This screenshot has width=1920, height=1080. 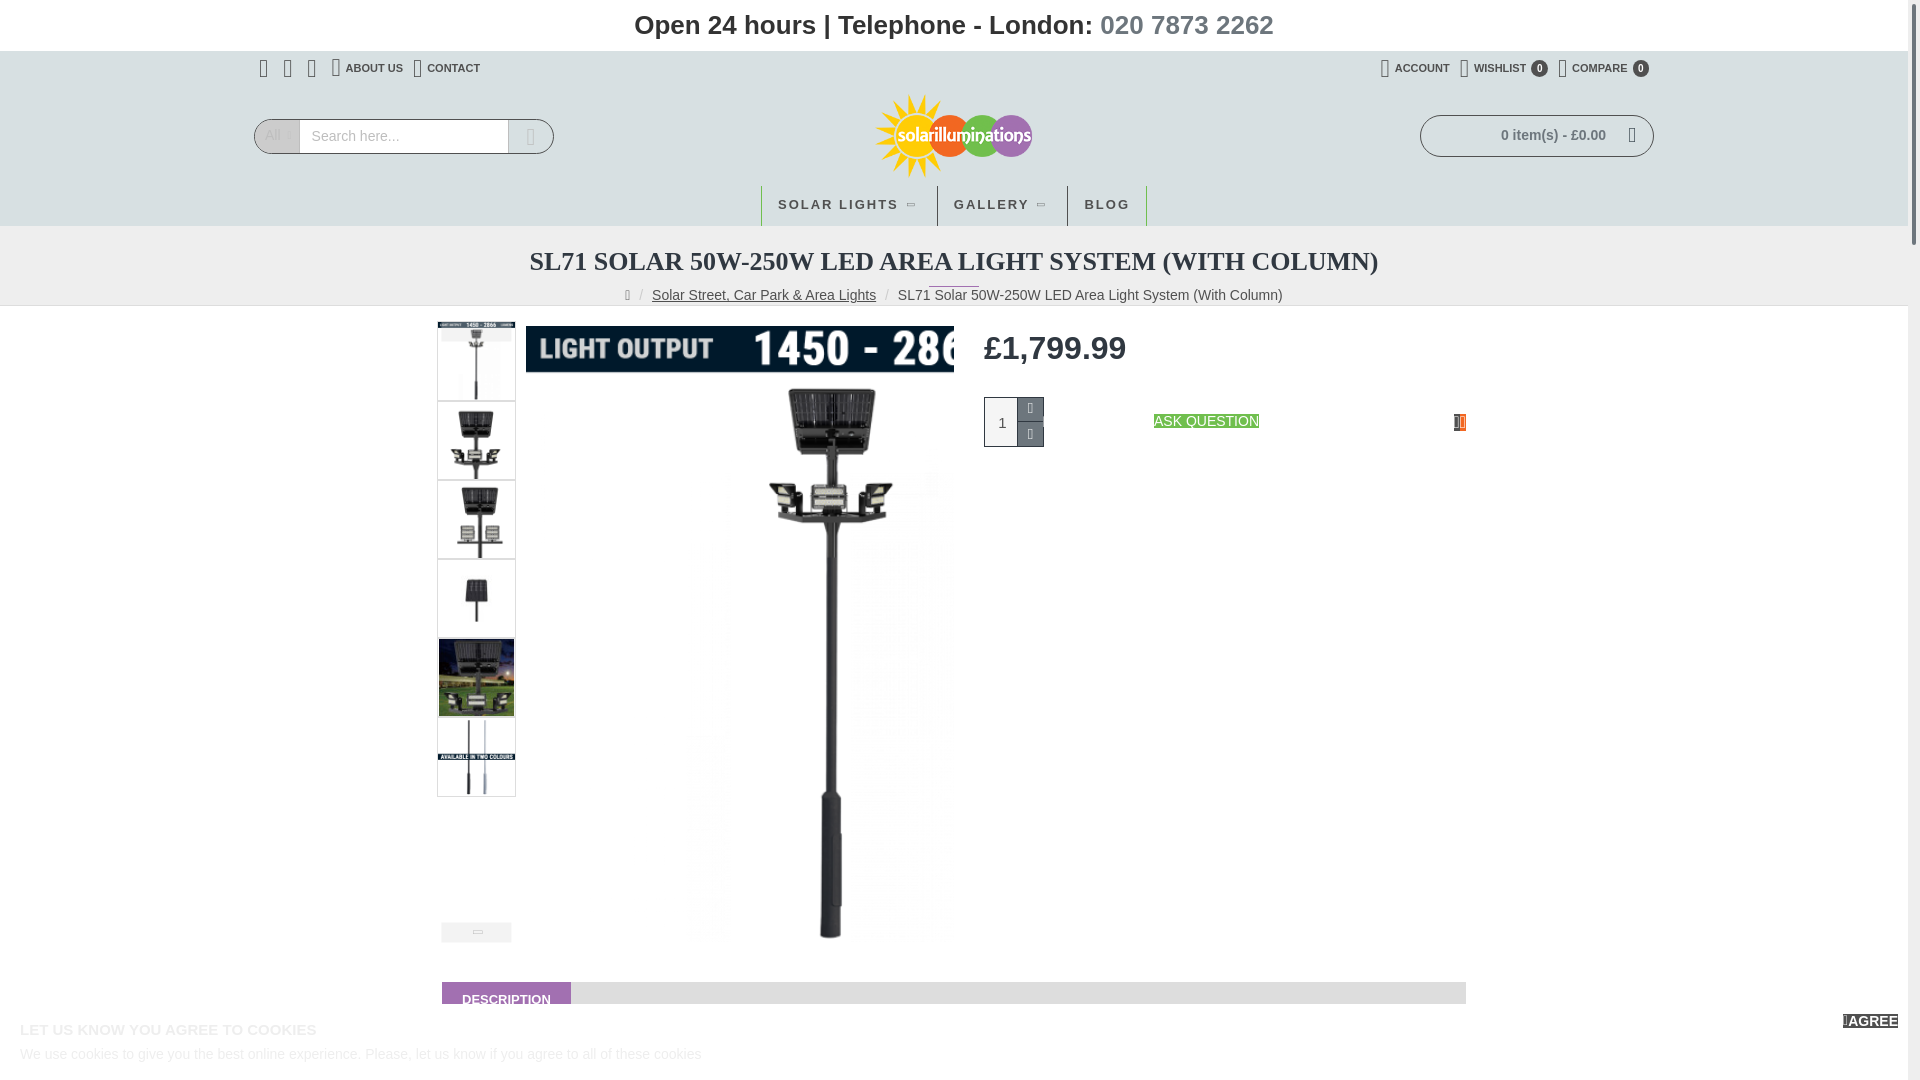 What do you see at coordinates (1504, 68) in the screenshot?
I see `ACCOUNT` at bounding box center [1504, 68].